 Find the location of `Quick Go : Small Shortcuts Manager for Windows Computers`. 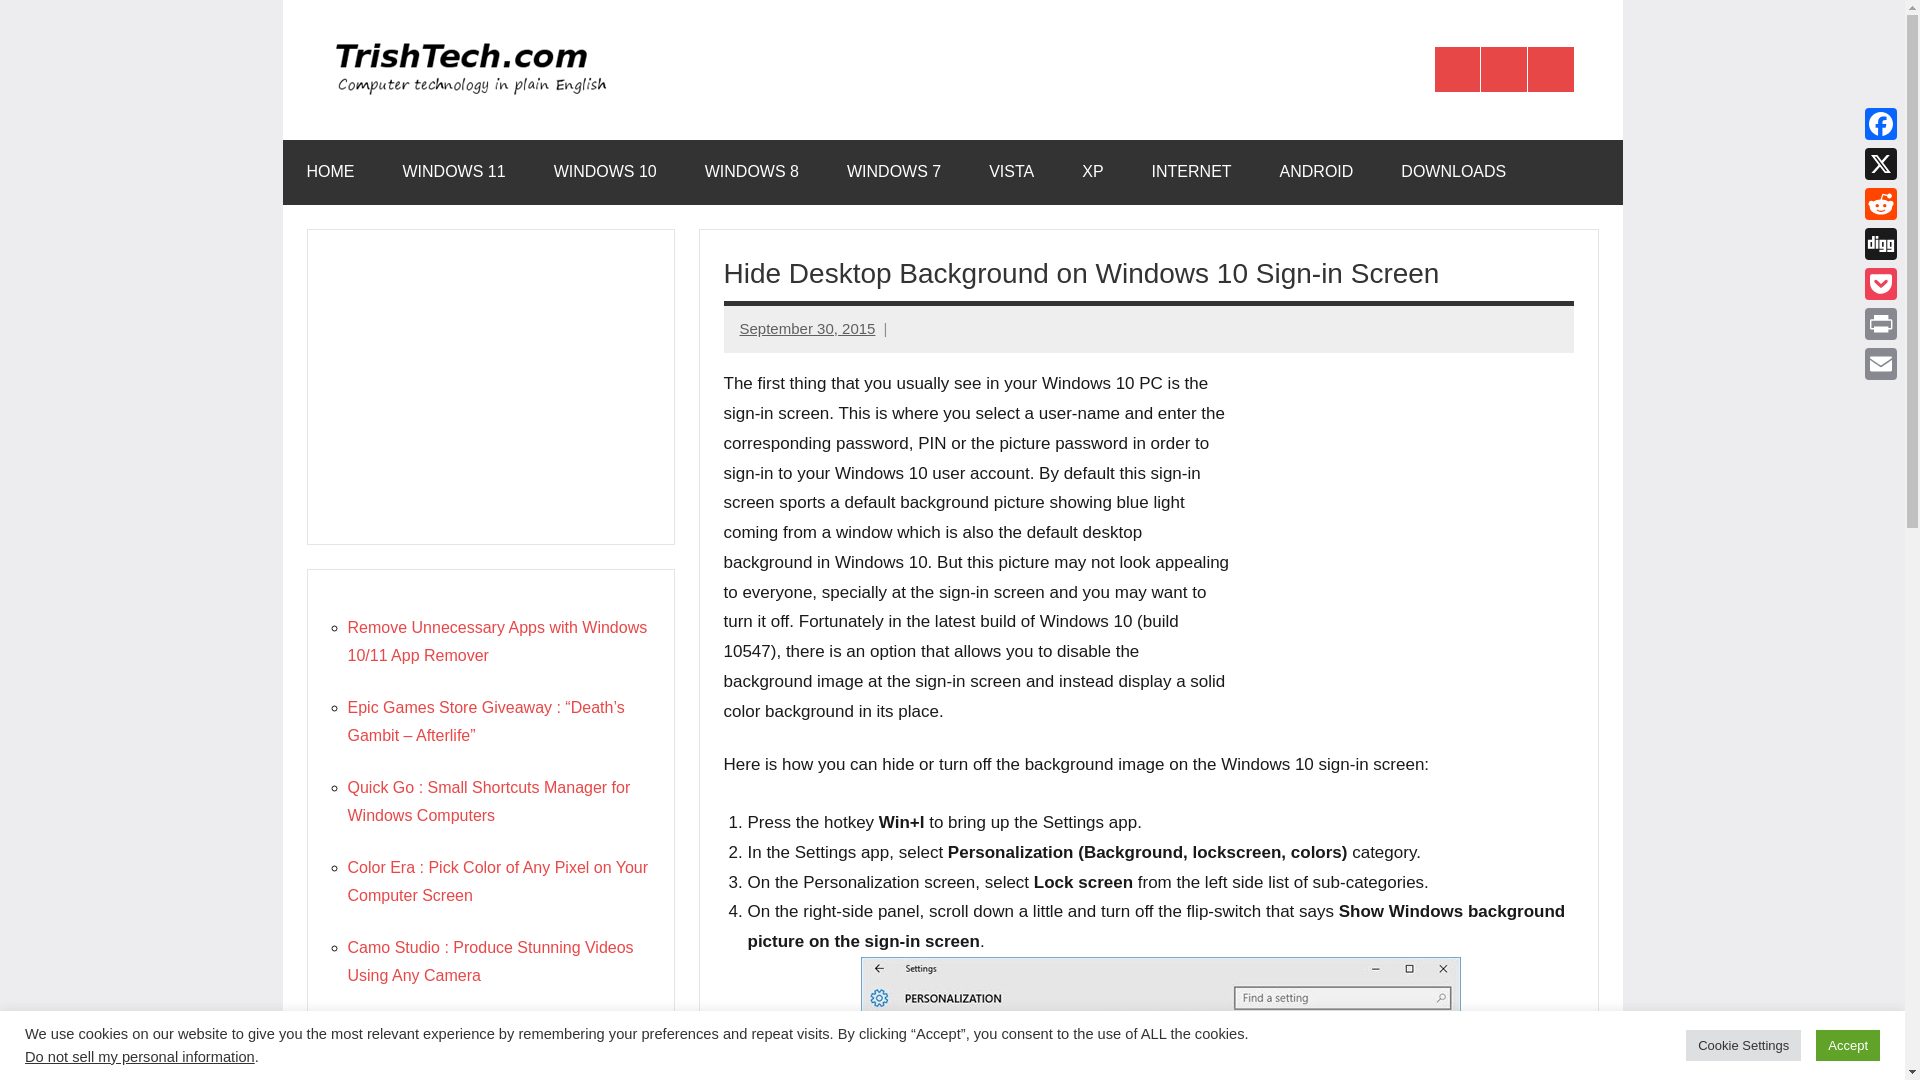

Quick Go : Small Shortcuts Manager for Windows Computers is located at coordinates (489, 801).